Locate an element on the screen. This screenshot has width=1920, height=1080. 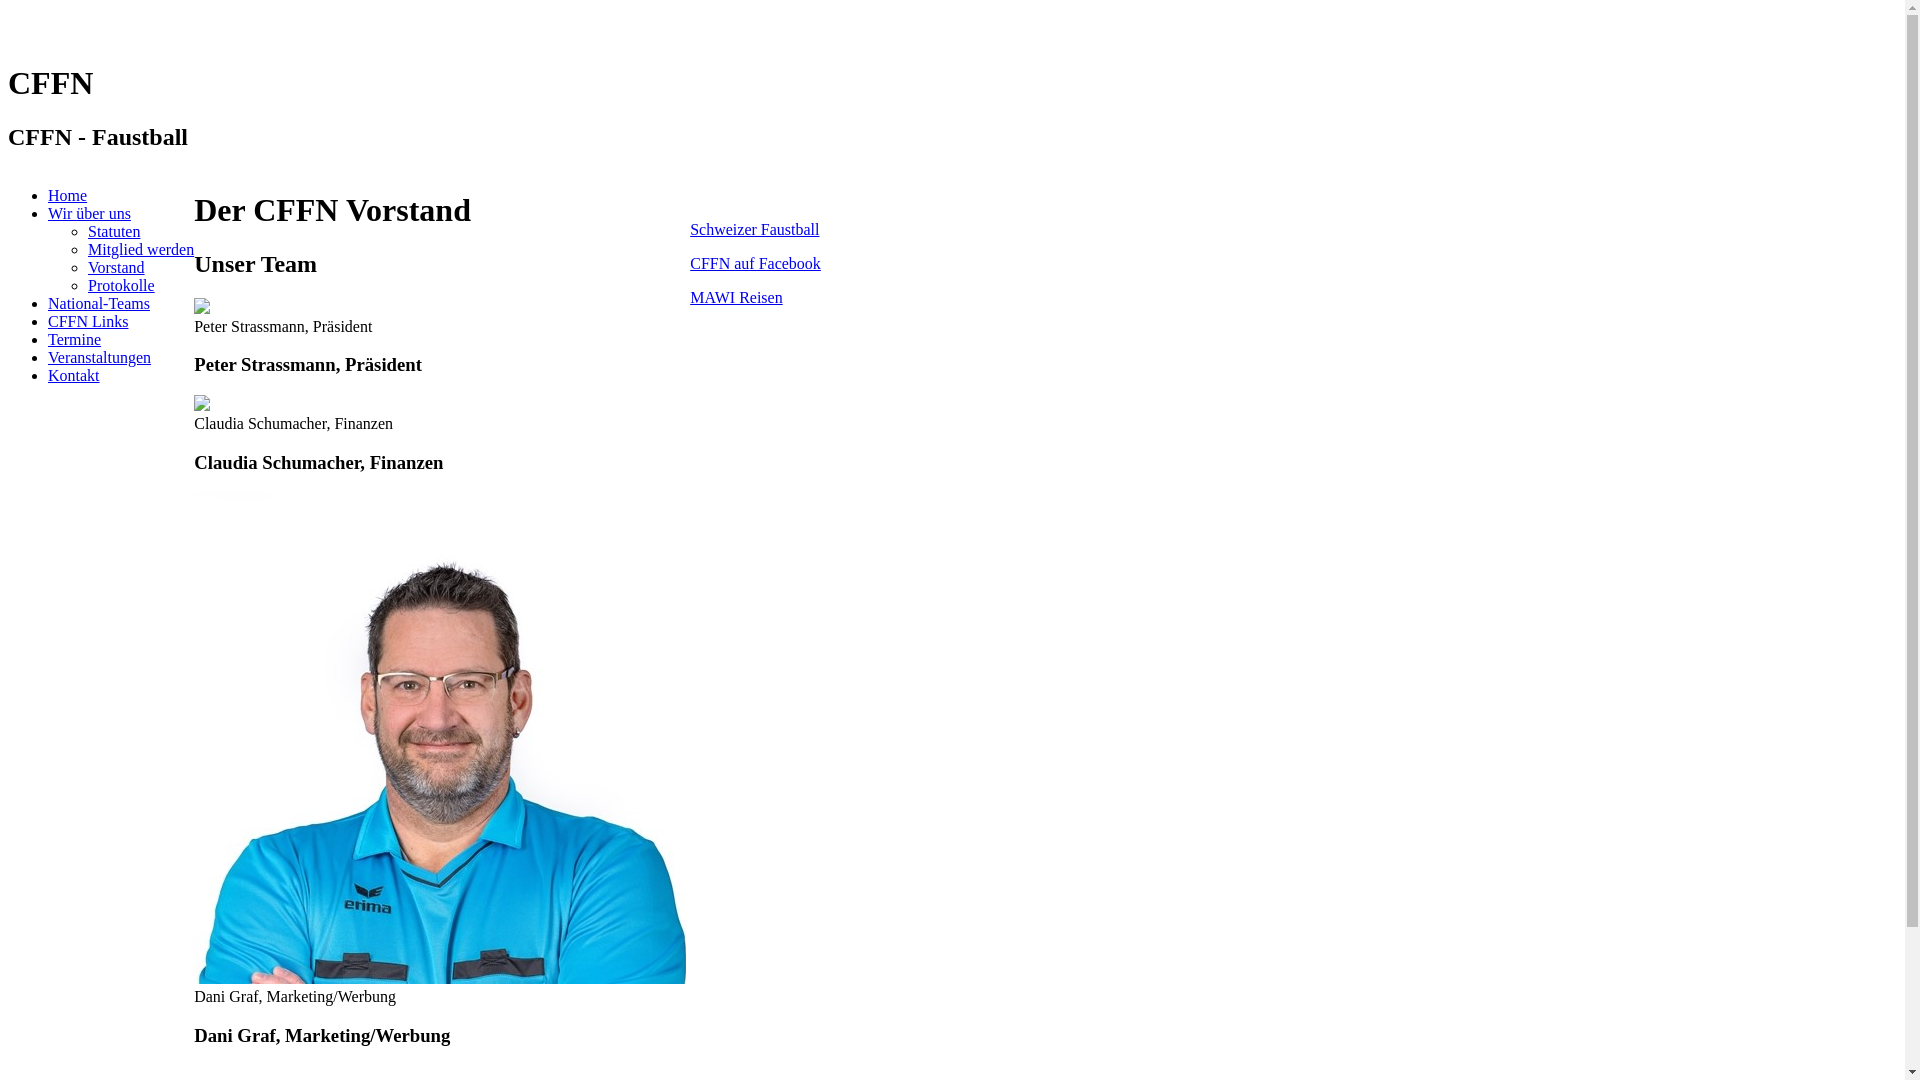
Mitglied werden is located at coordinates (141, 250).